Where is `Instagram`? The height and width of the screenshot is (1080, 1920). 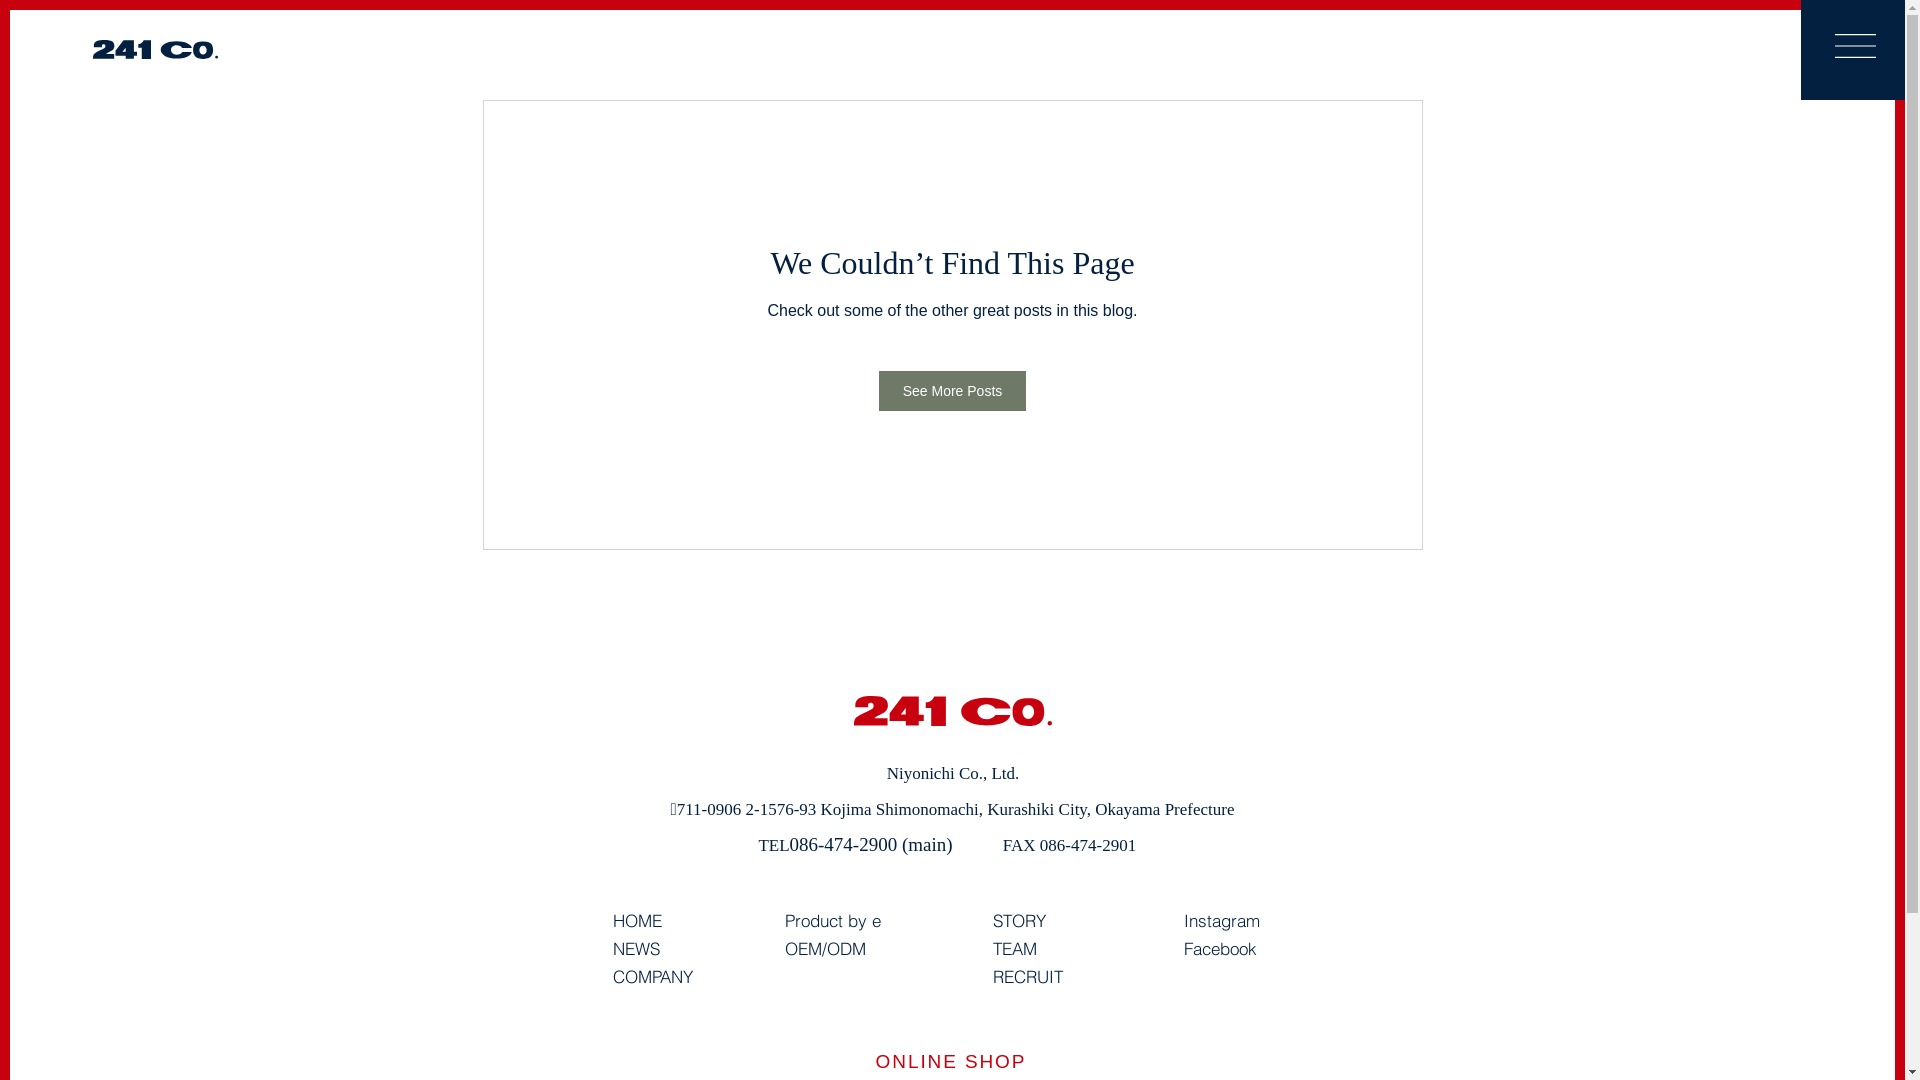 Instagram is located at coordinates (1222, 922).